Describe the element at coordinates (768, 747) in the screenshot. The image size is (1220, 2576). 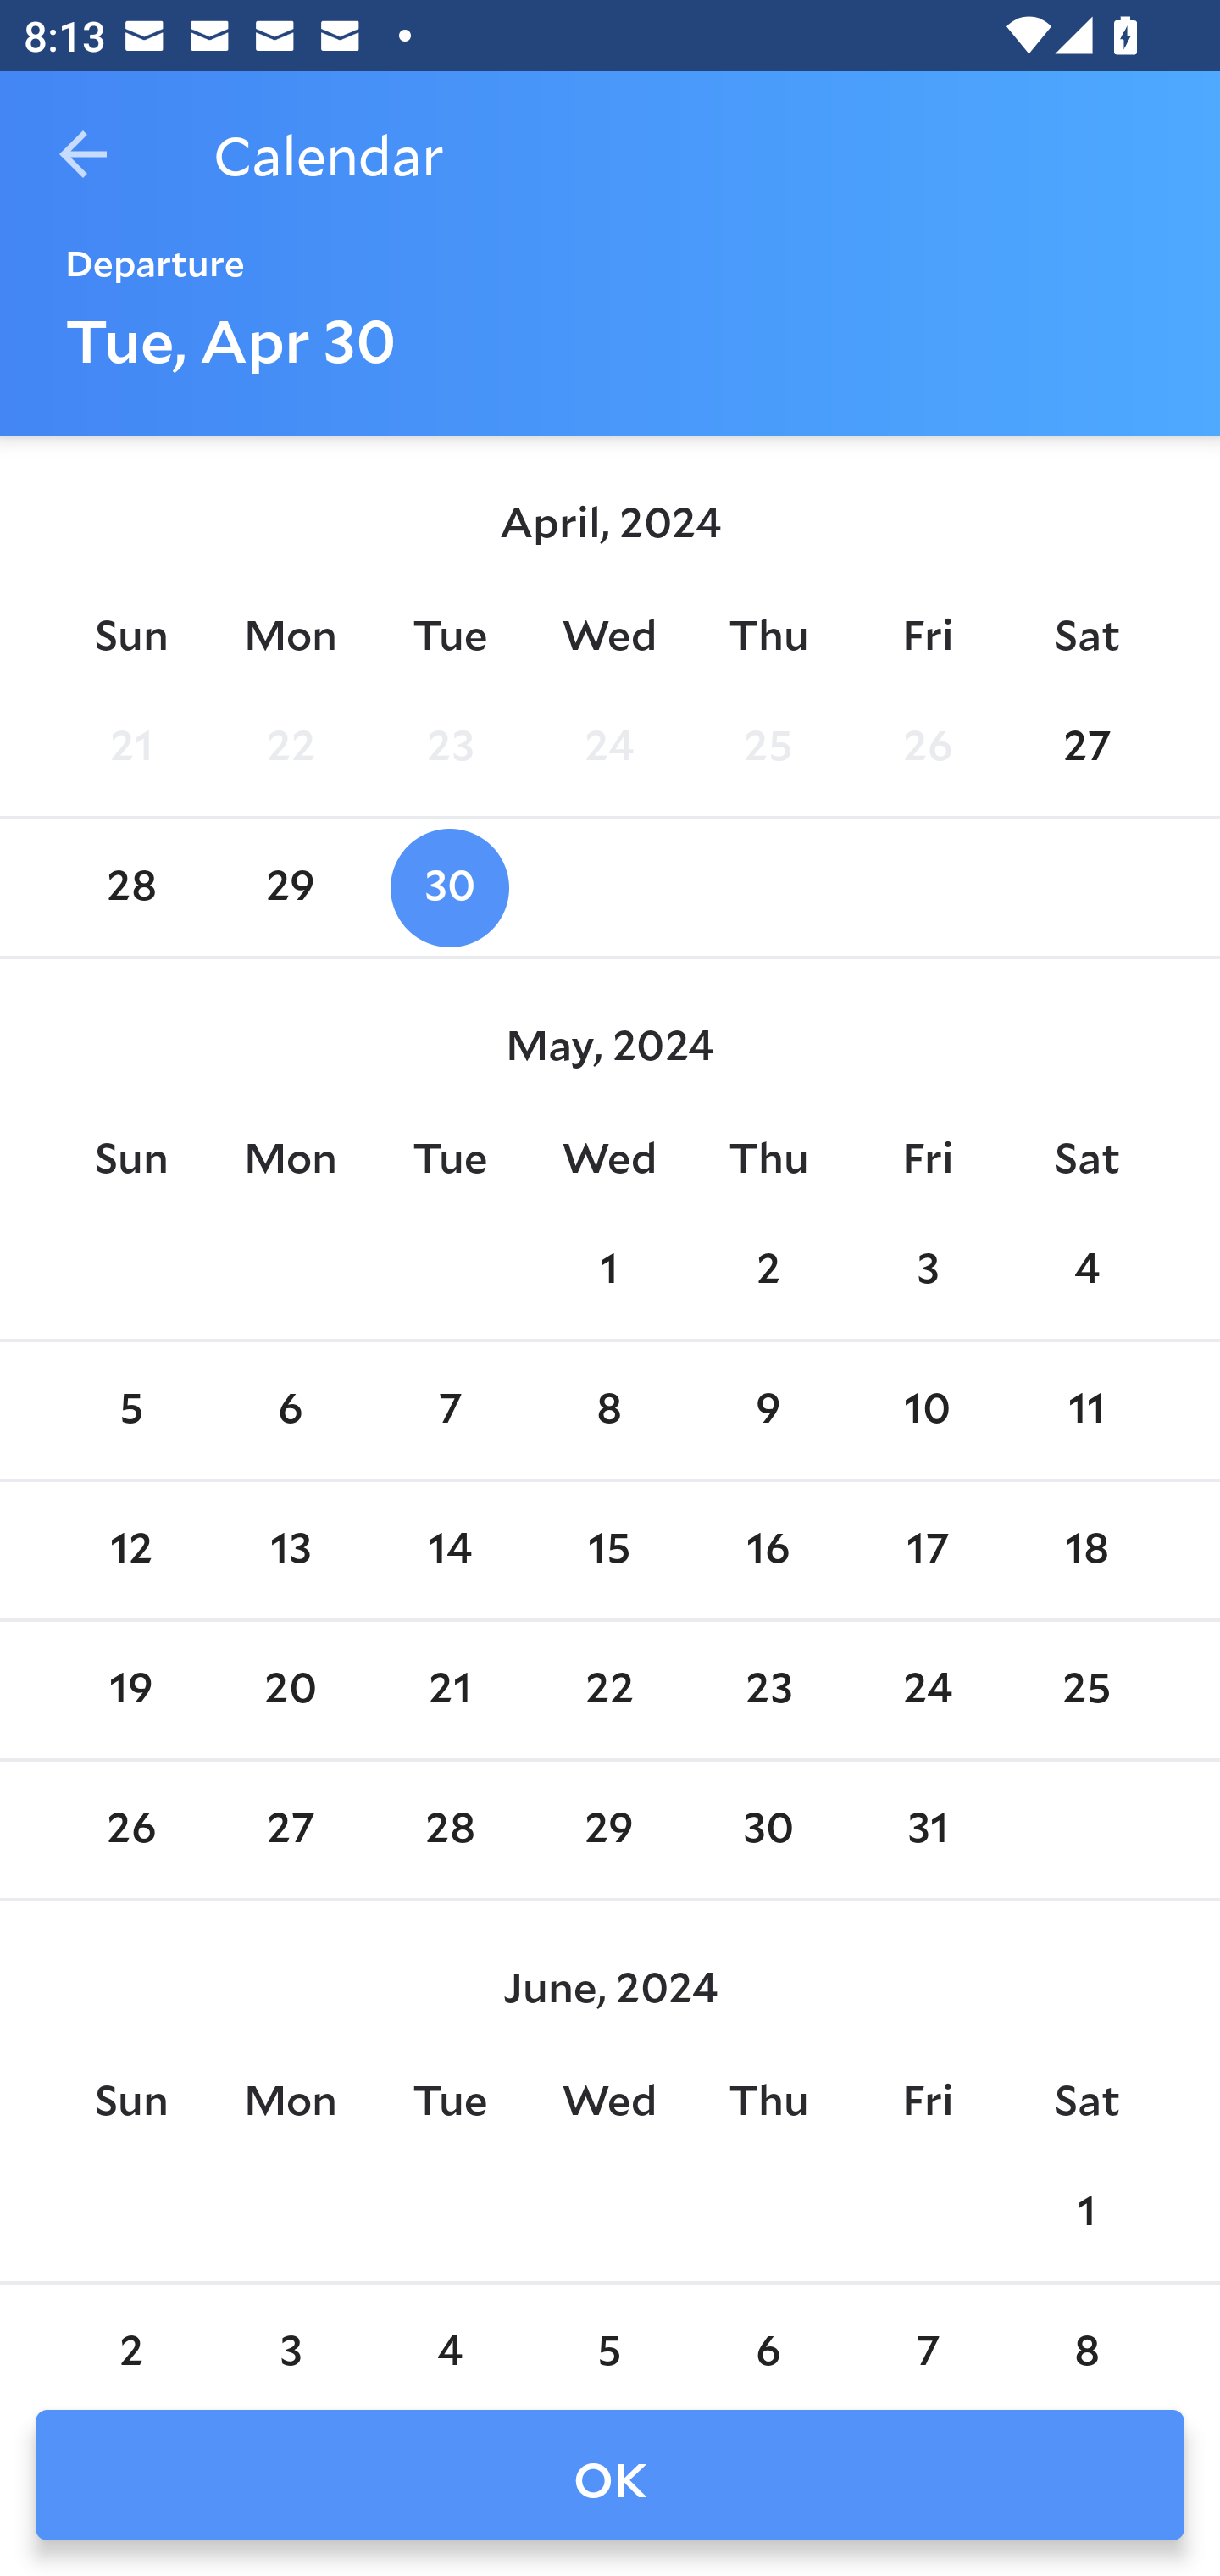
I see `25` at that location.